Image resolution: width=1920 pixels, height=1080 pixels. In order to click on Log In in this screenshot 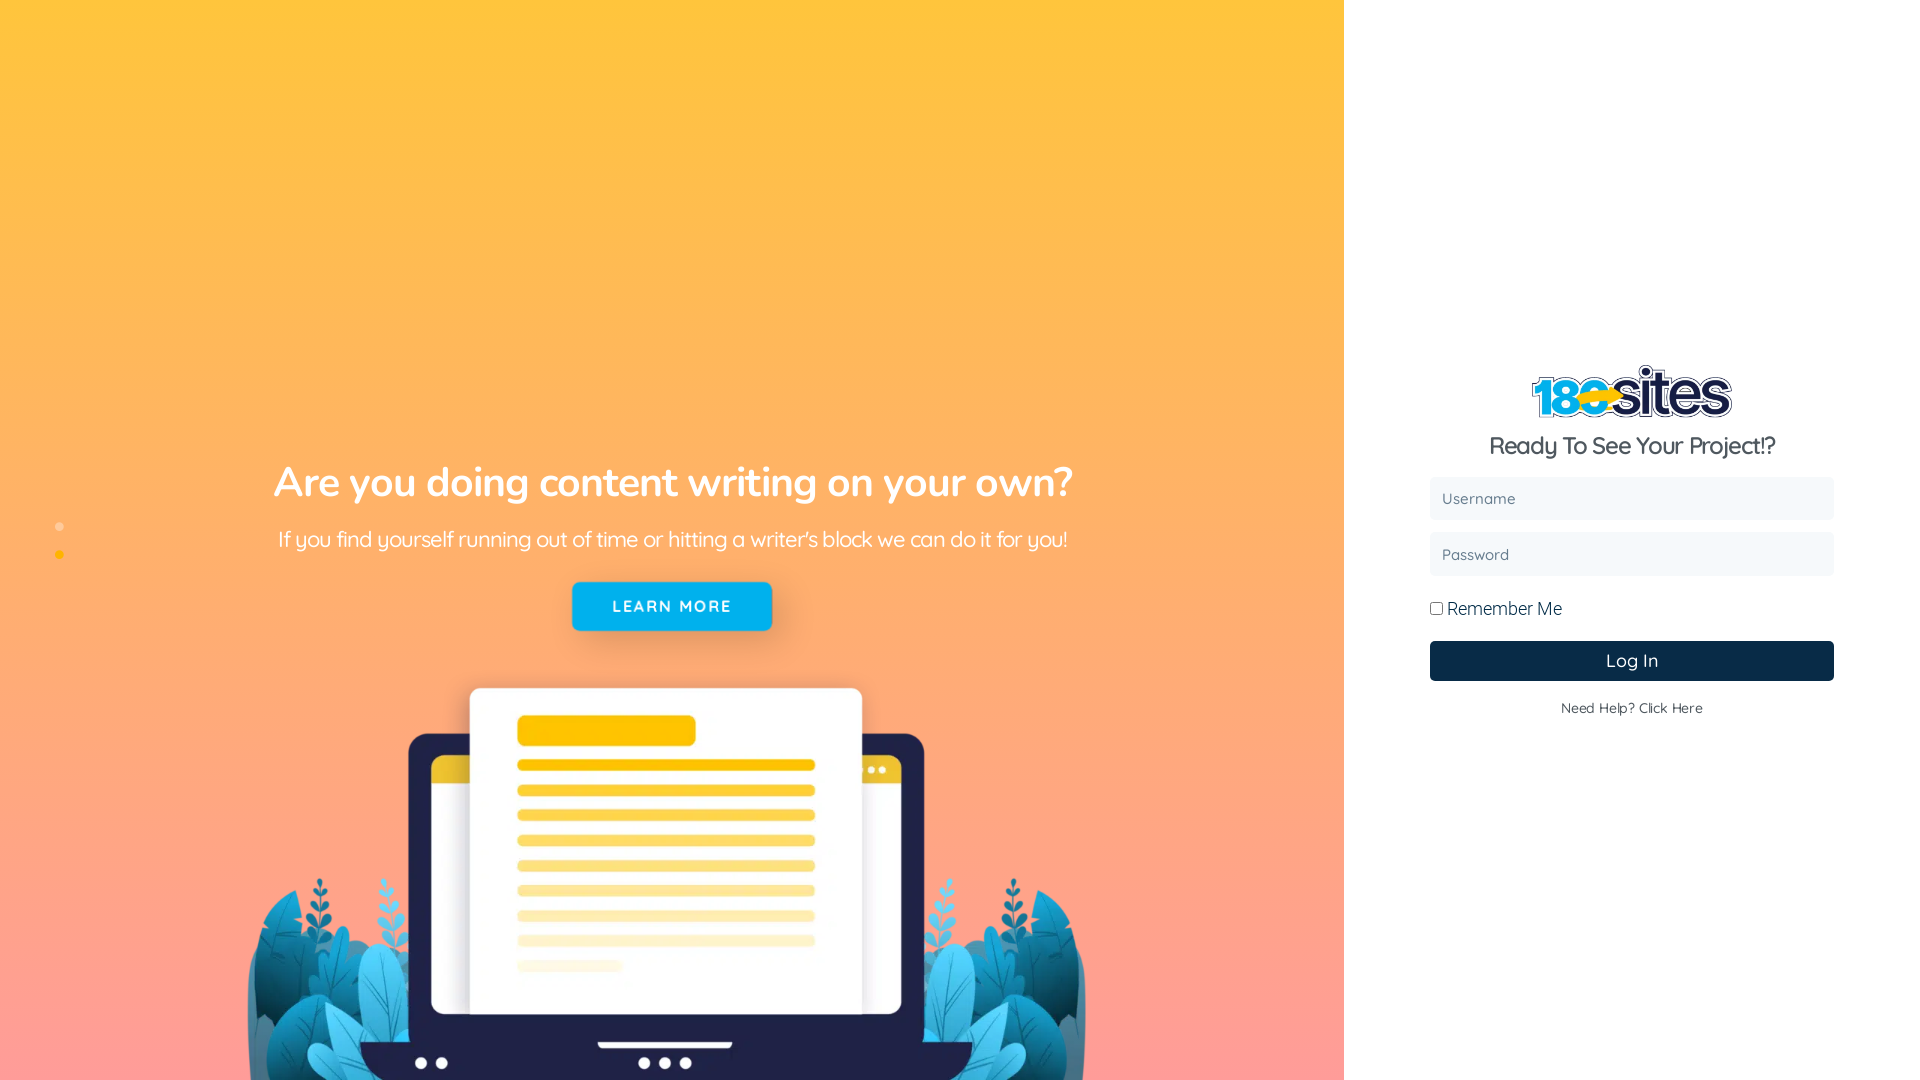, I will do `click(1632, 661)`.